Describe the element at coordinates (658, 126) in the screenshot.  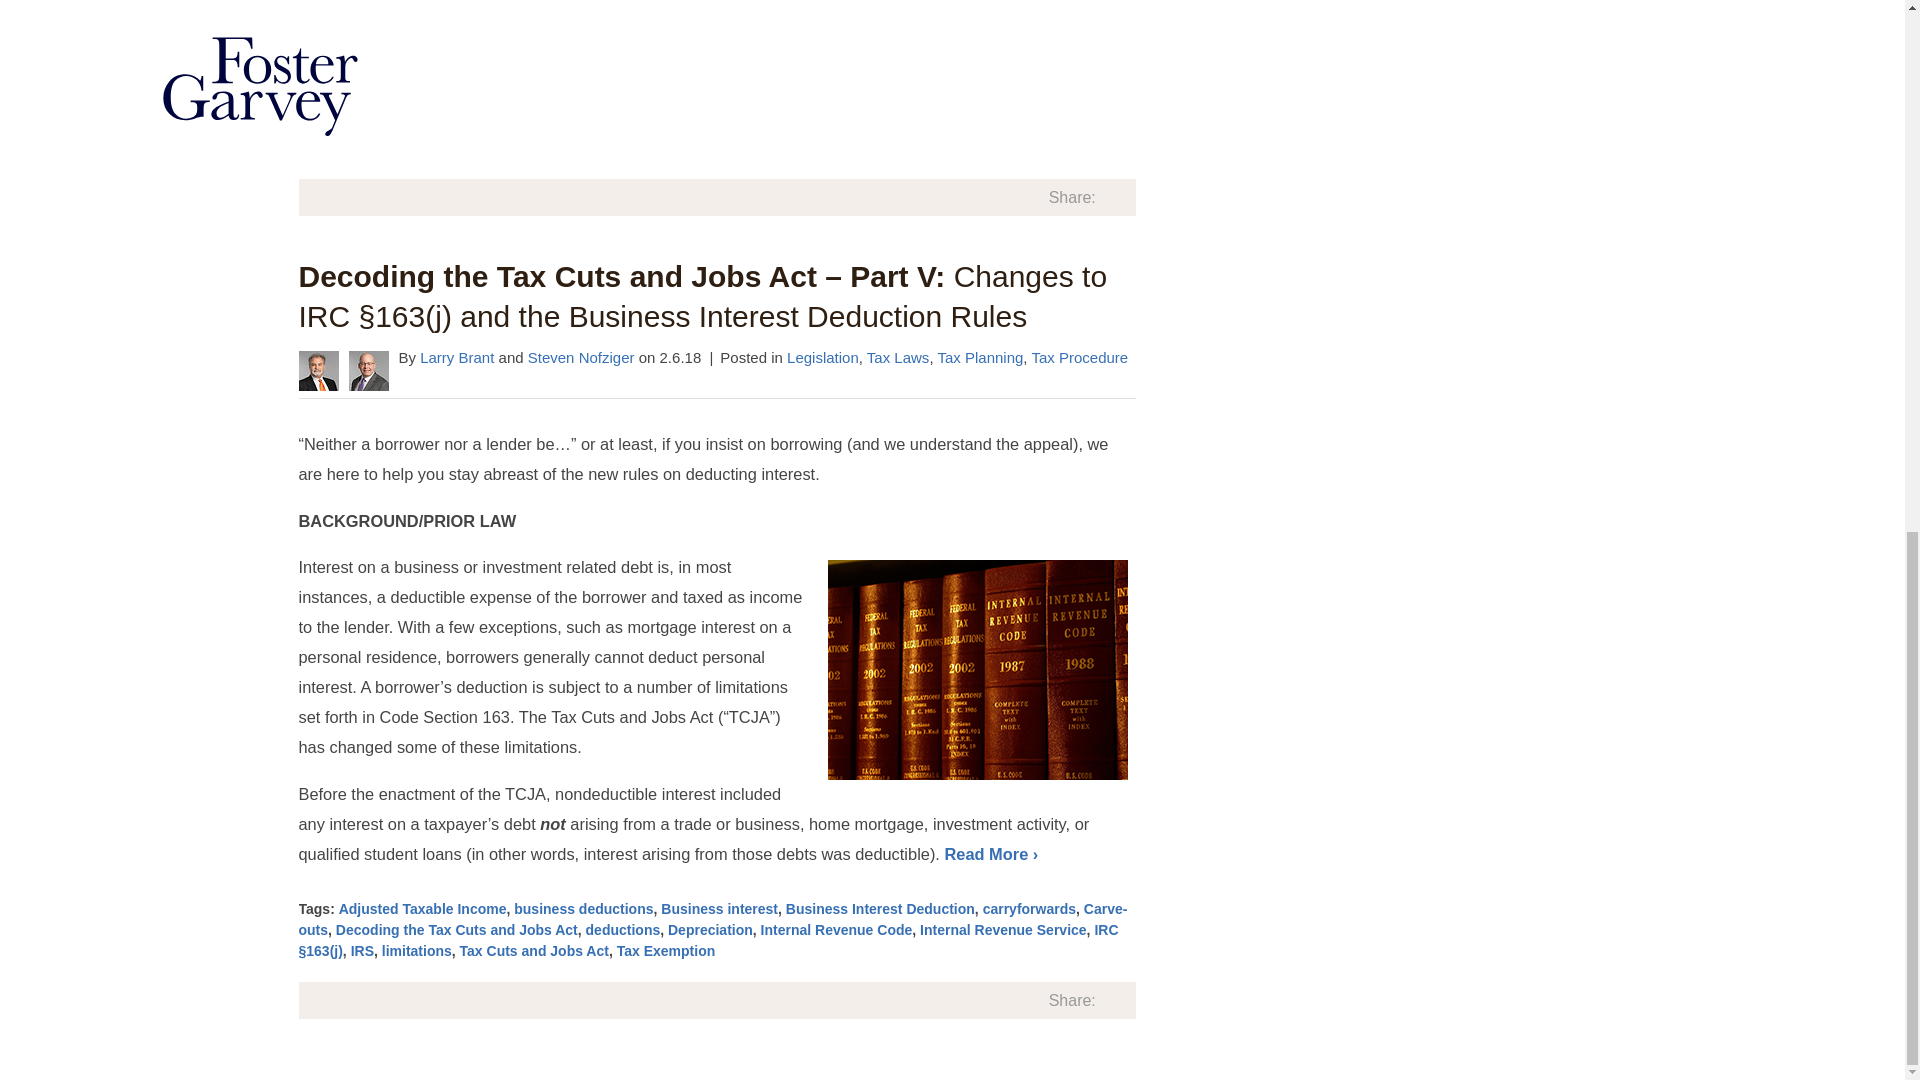
I see `deductions` at that location.